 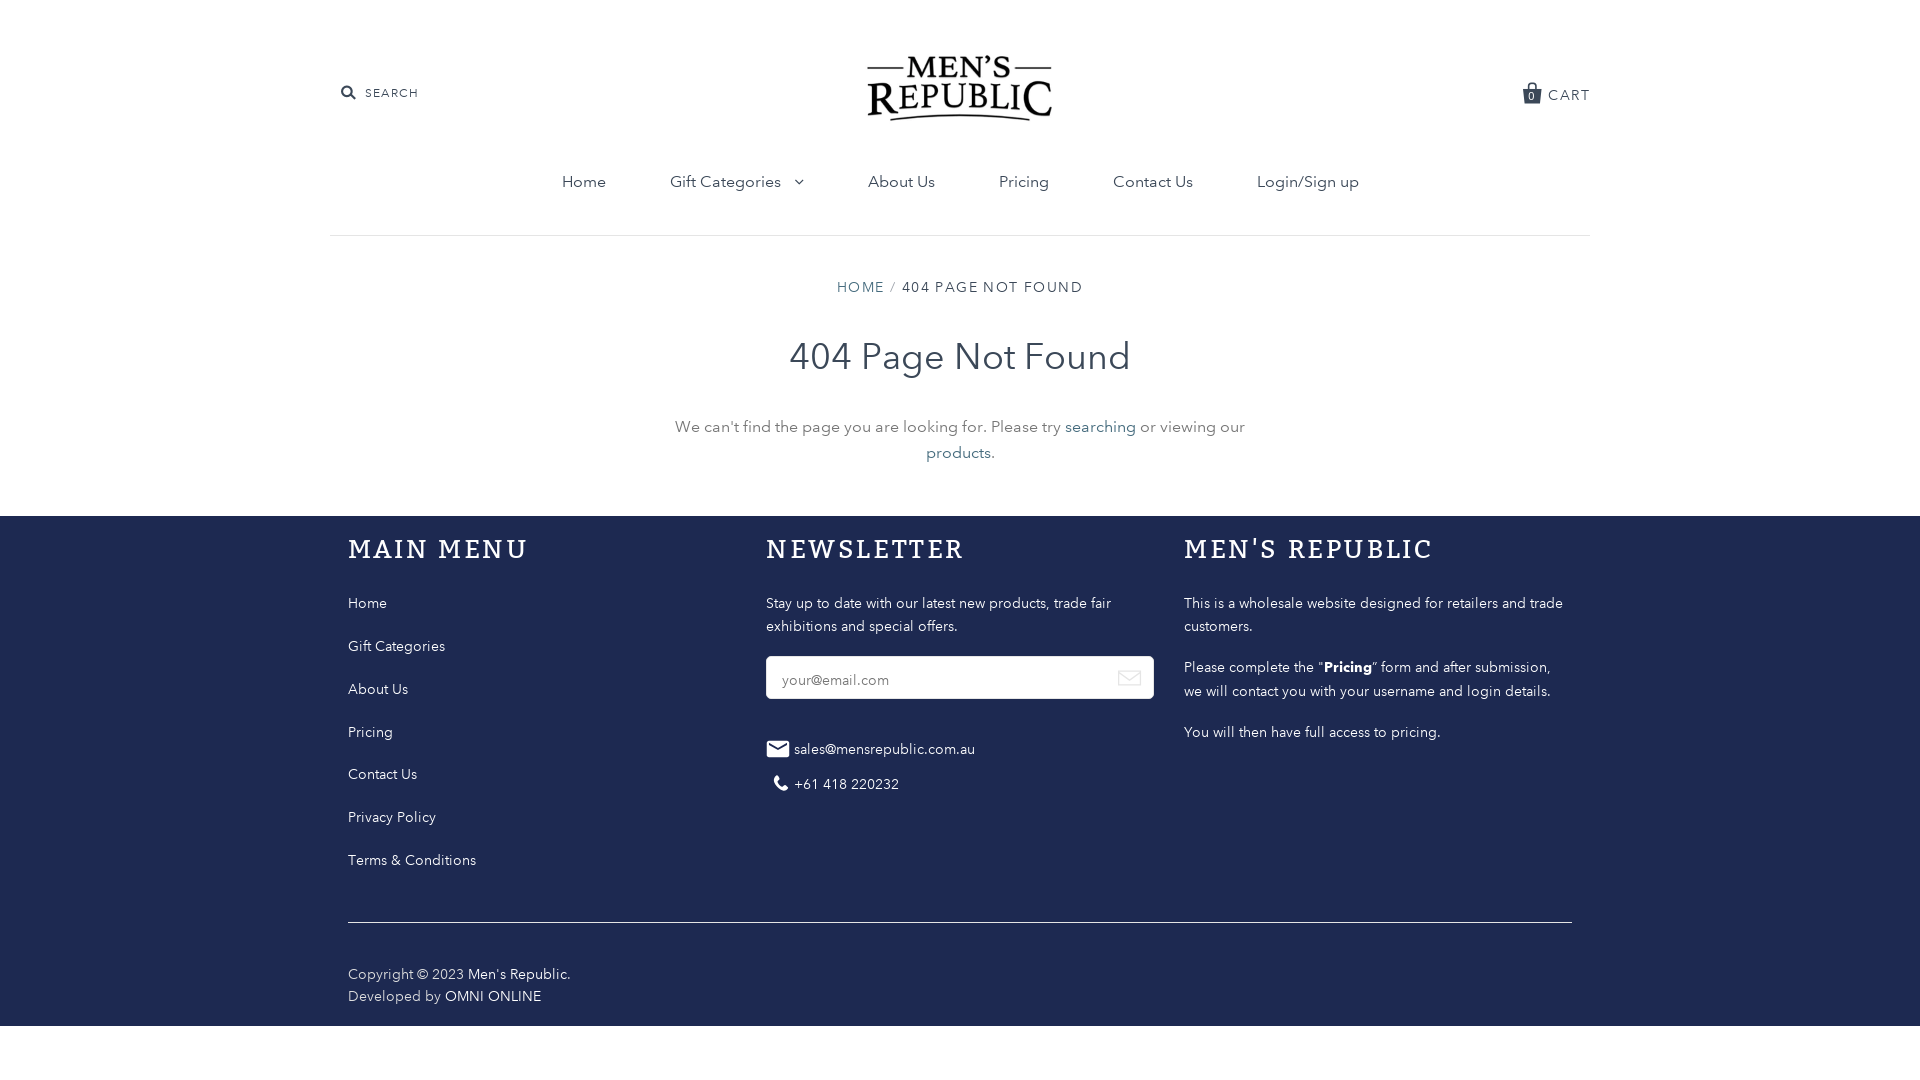 What do you see at coordinates (493, 996) in the screenshot?
I see `OMNI ONLINE` at bounding box center [493, 996].